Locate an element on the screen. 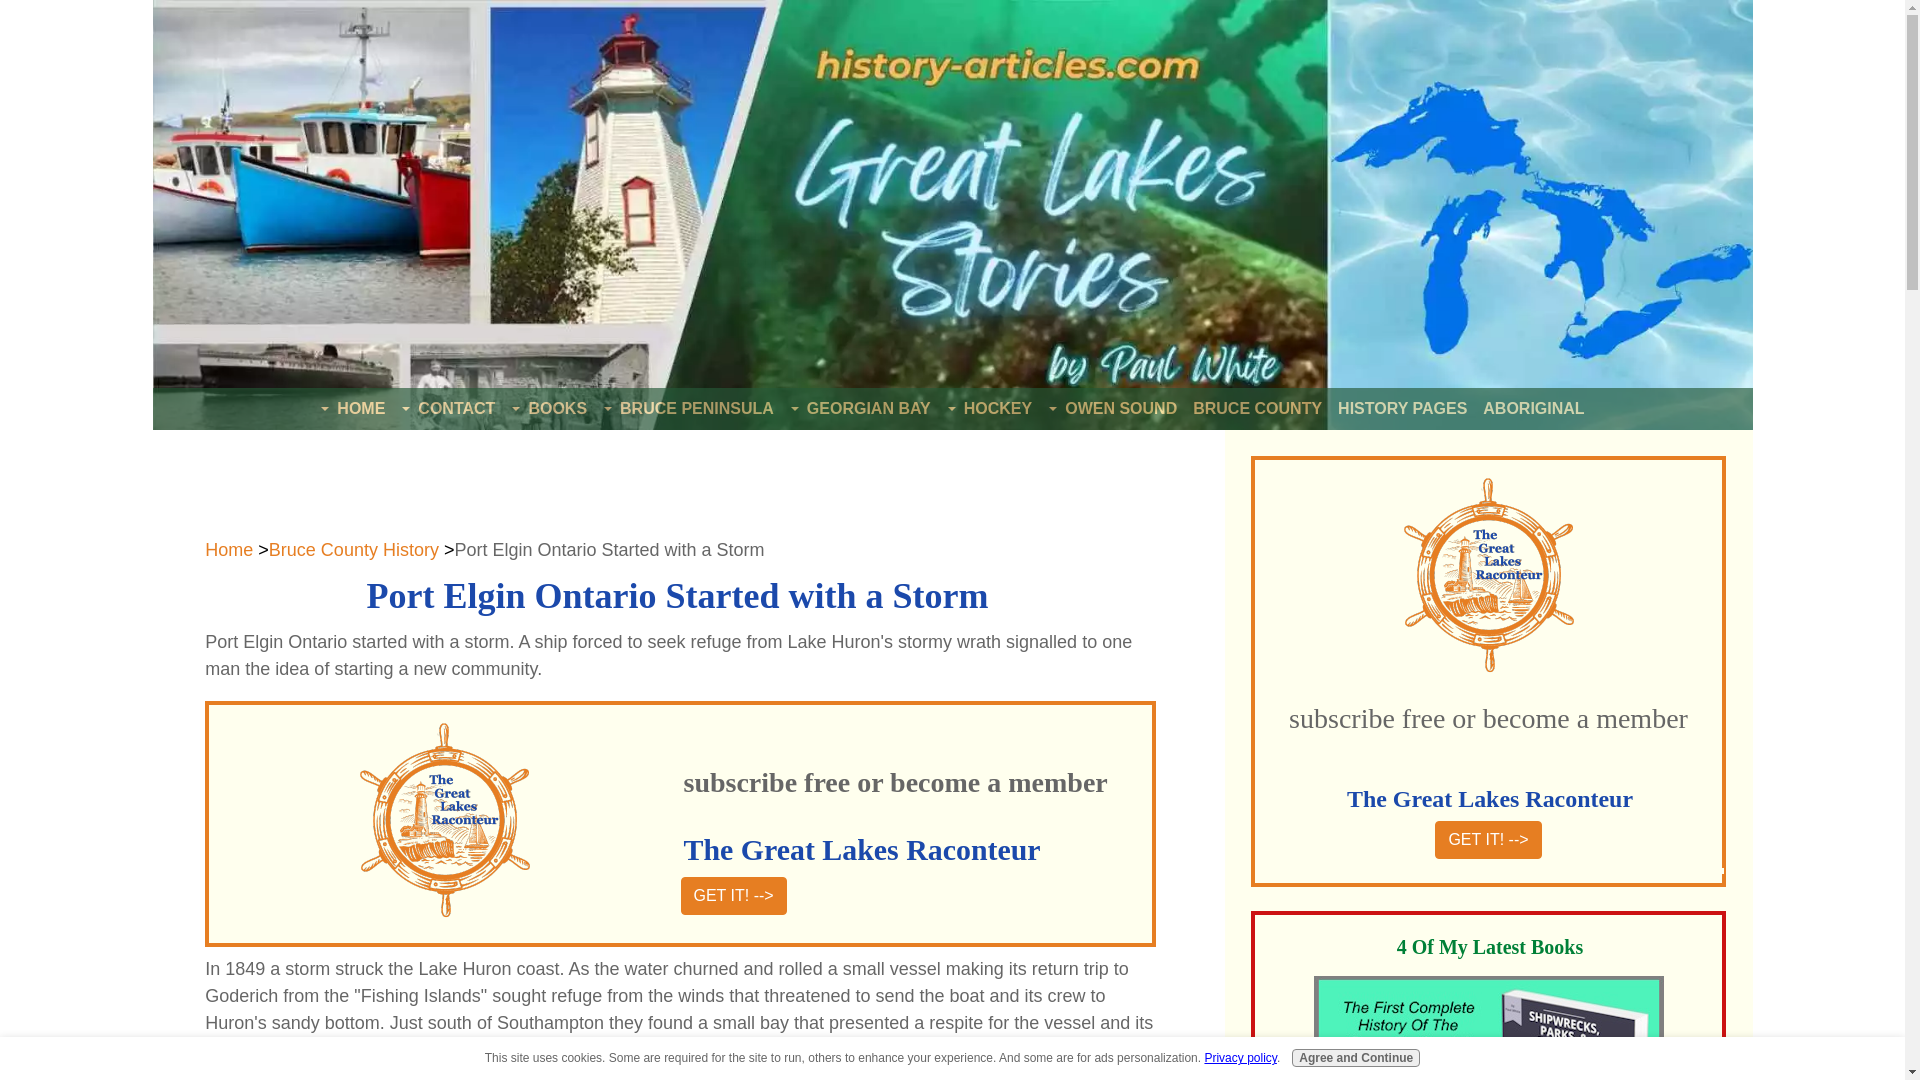  the-great-lakes-raconteur-200 is located at coordinates (1488, 575).